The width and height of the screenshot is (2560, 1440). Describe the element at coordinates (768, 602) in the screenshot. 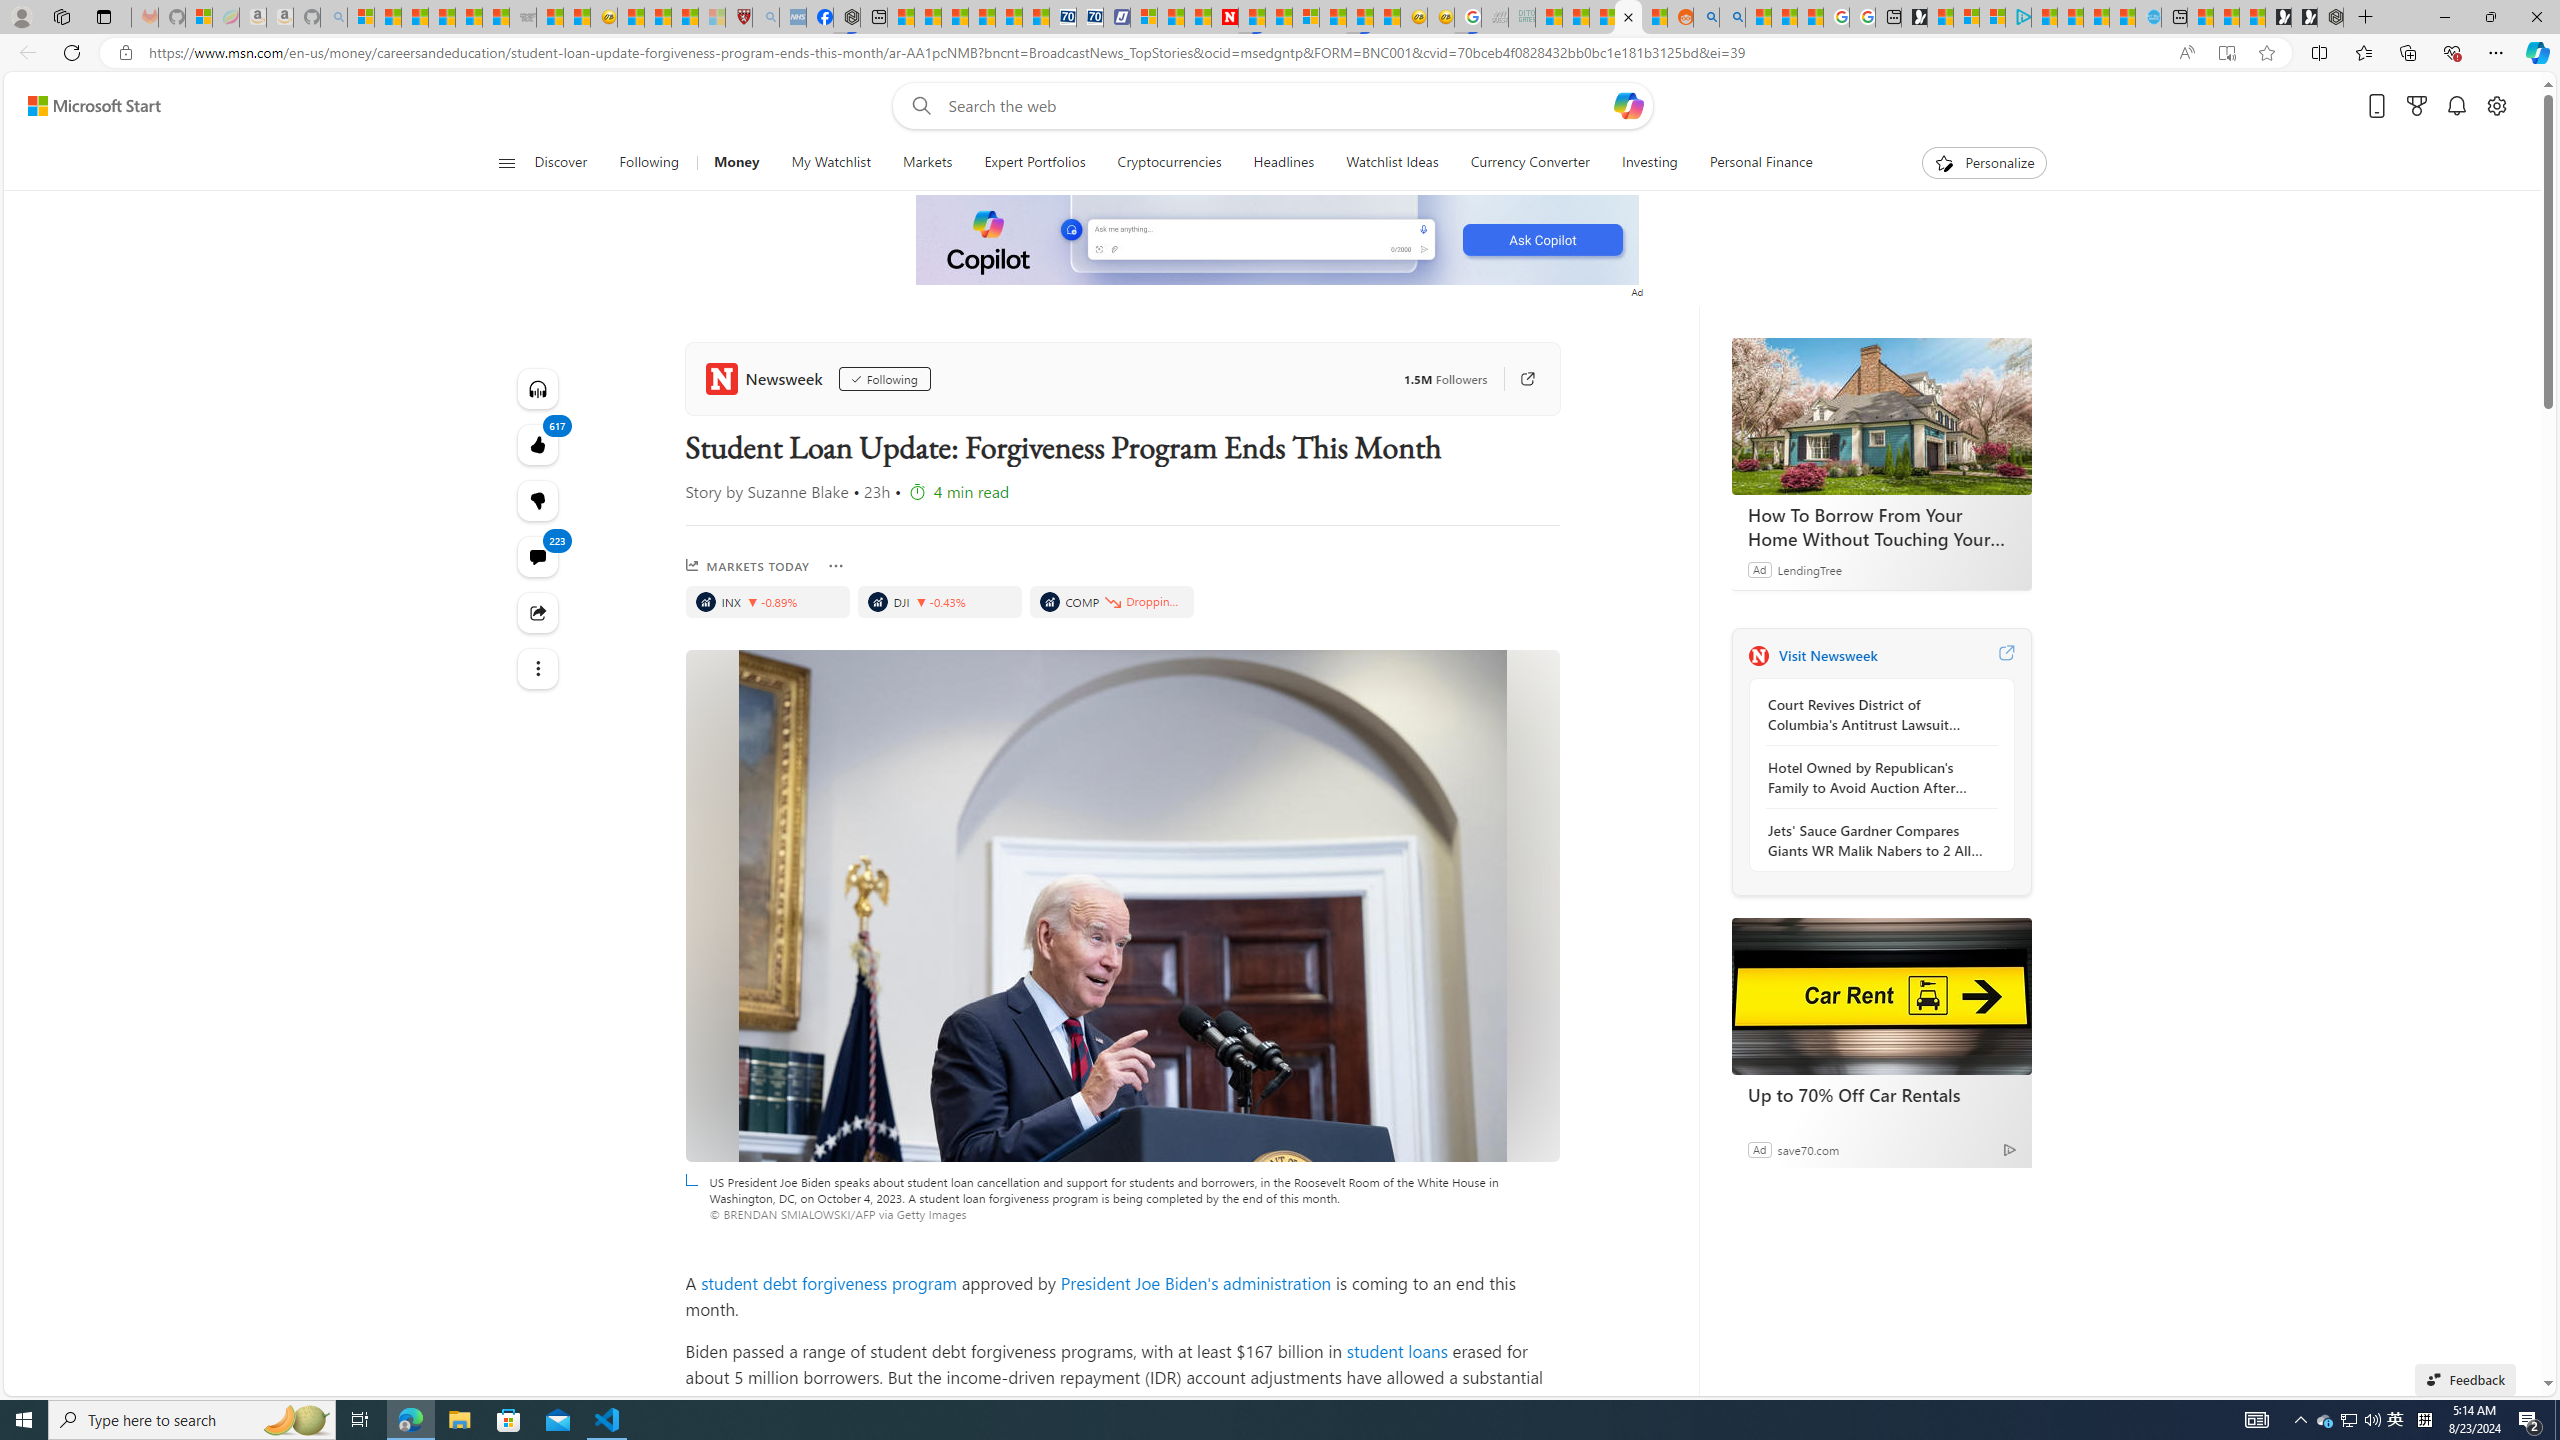

I see `INX, S&P 500. Price is 5,570.64. Decreased by -0.89%` at that location.